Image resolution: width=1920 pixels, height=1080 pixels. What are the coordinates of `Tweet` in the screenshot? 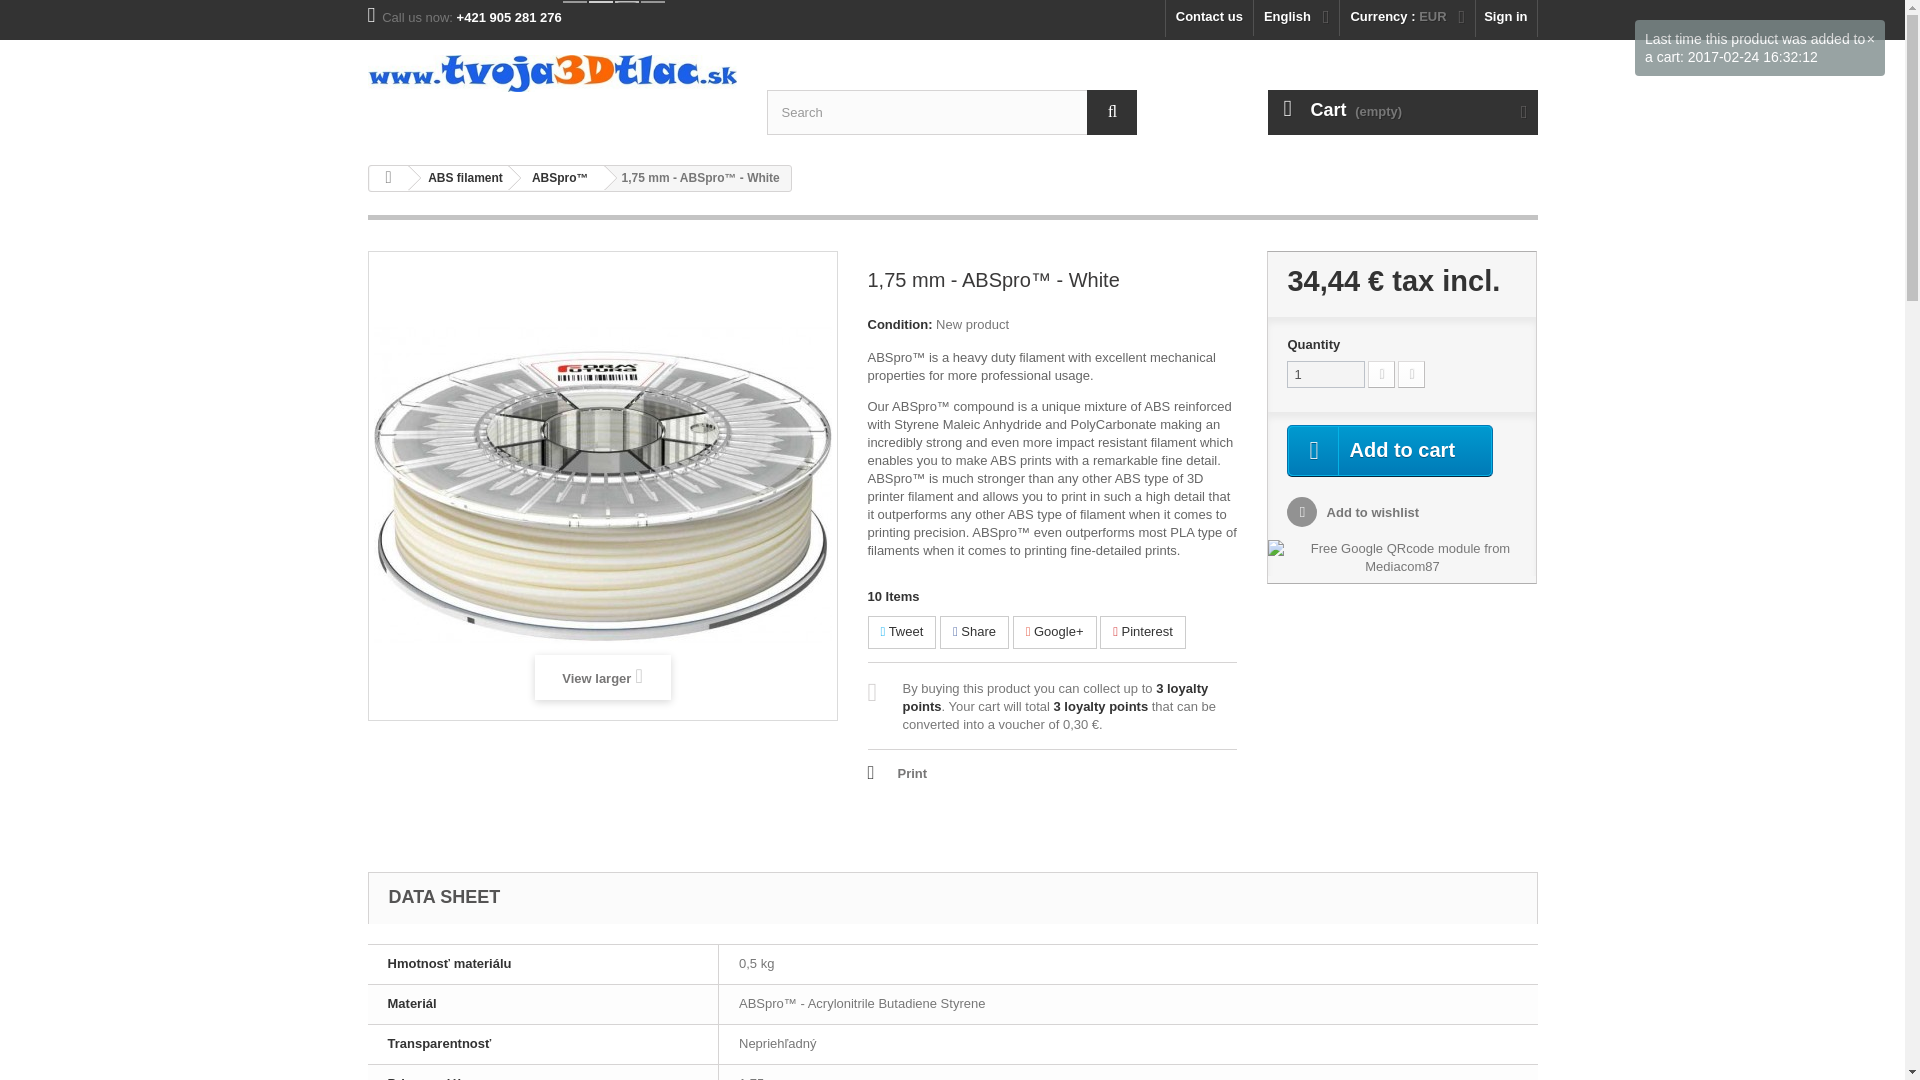 It's located at (902, 632).